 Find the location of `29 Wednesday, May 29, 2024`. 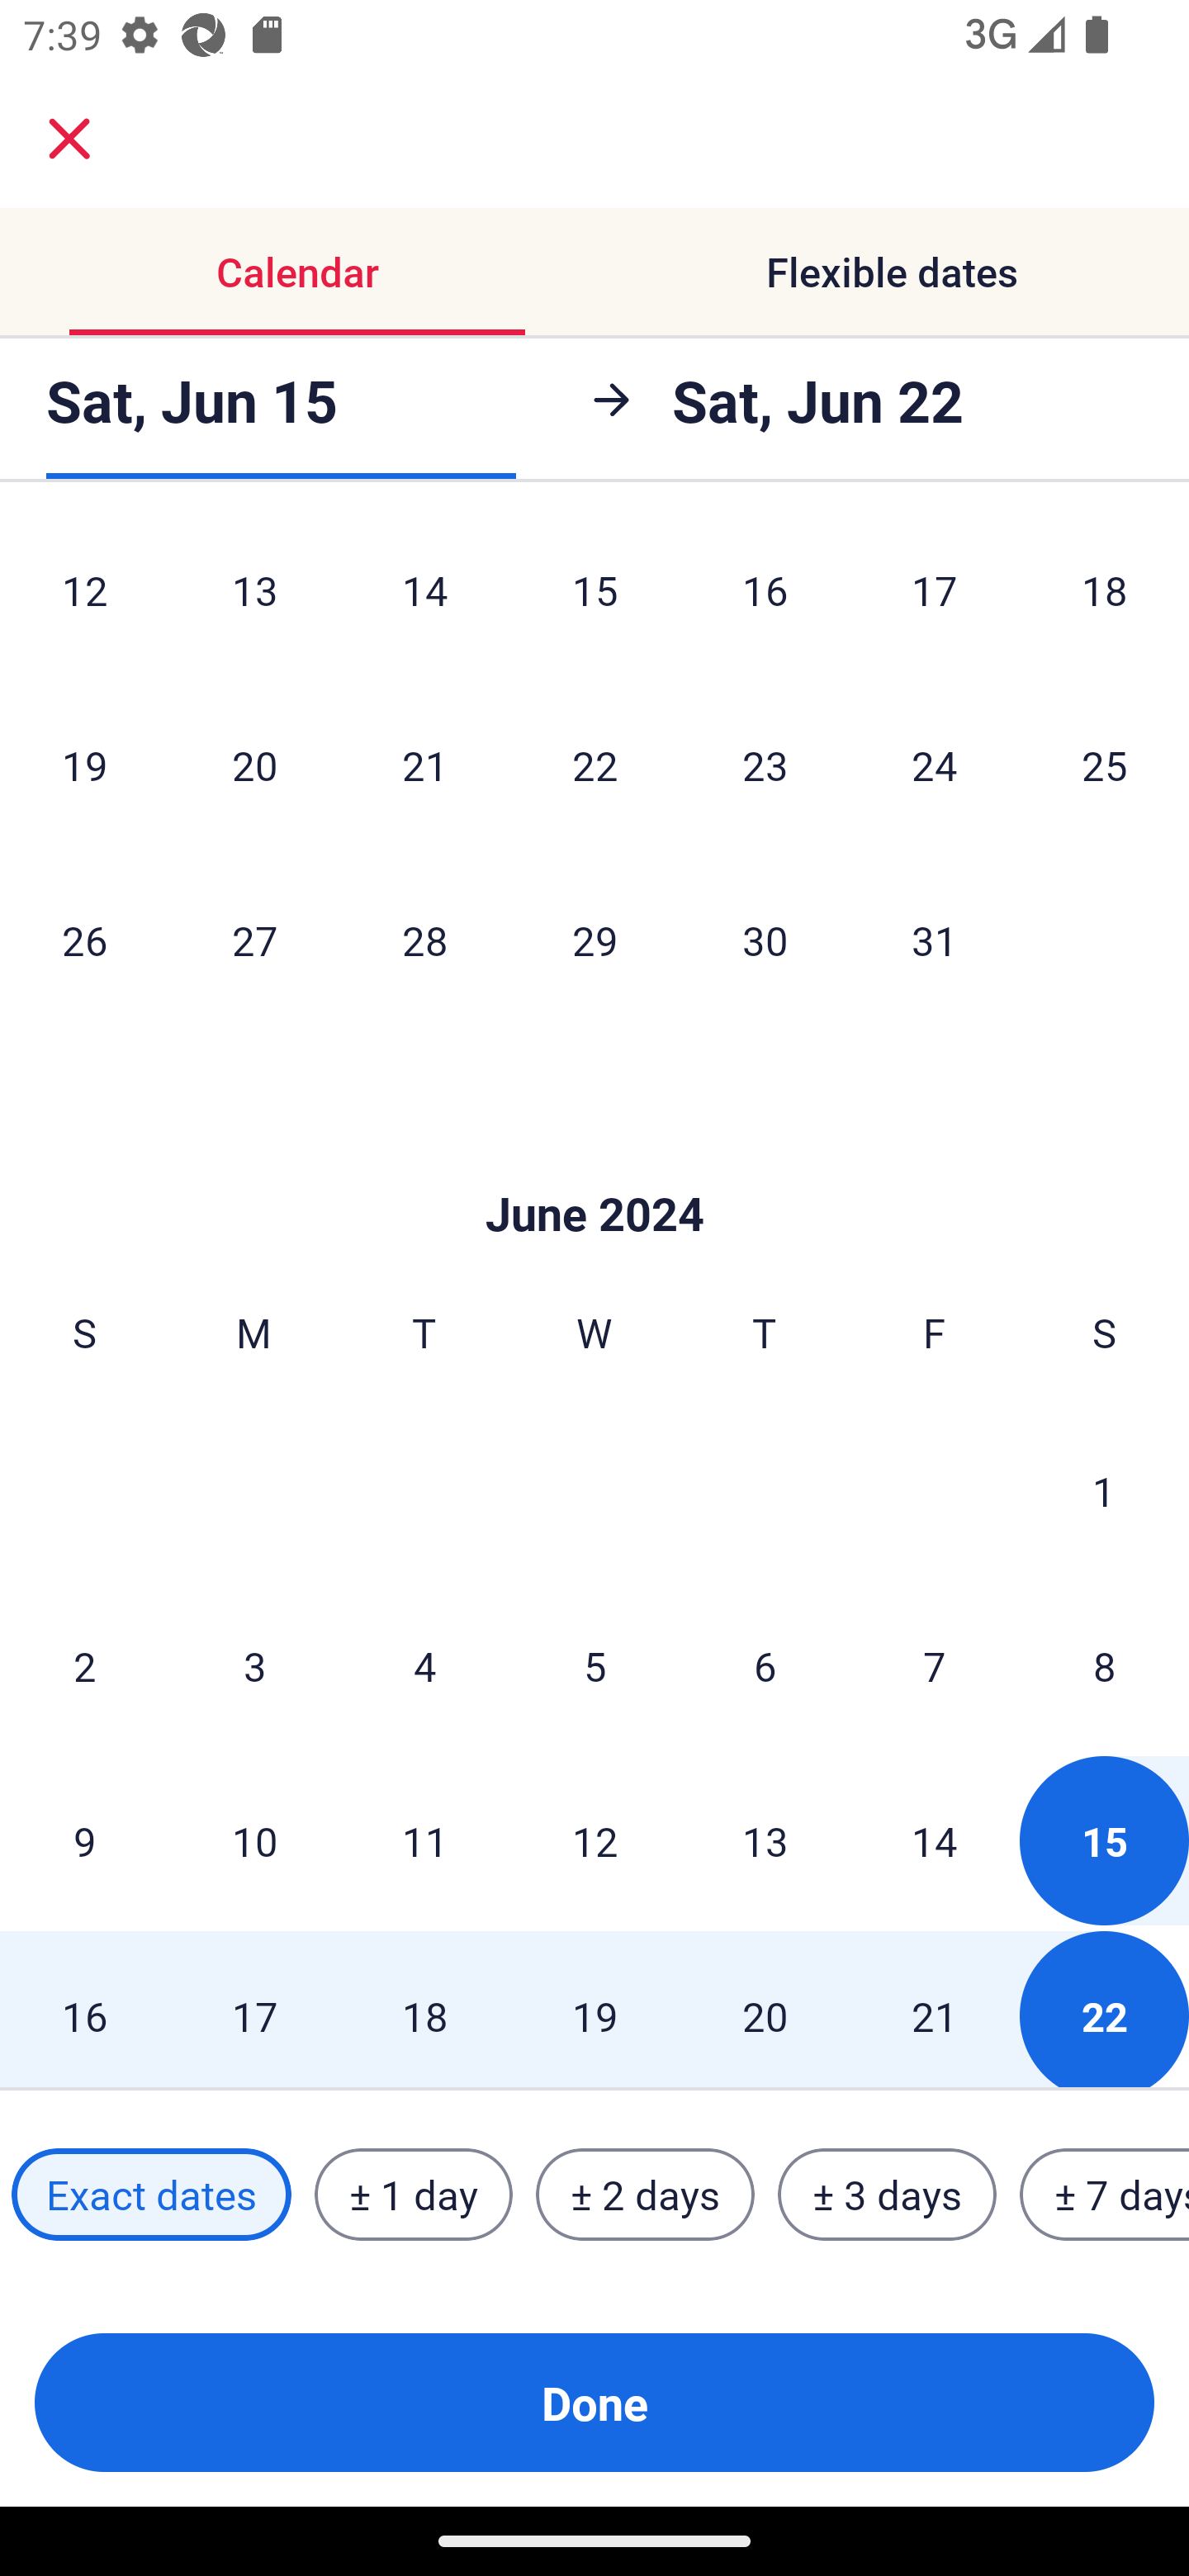

29 Wednesday, May 29, 2024 is located at coordinates (594, 940).